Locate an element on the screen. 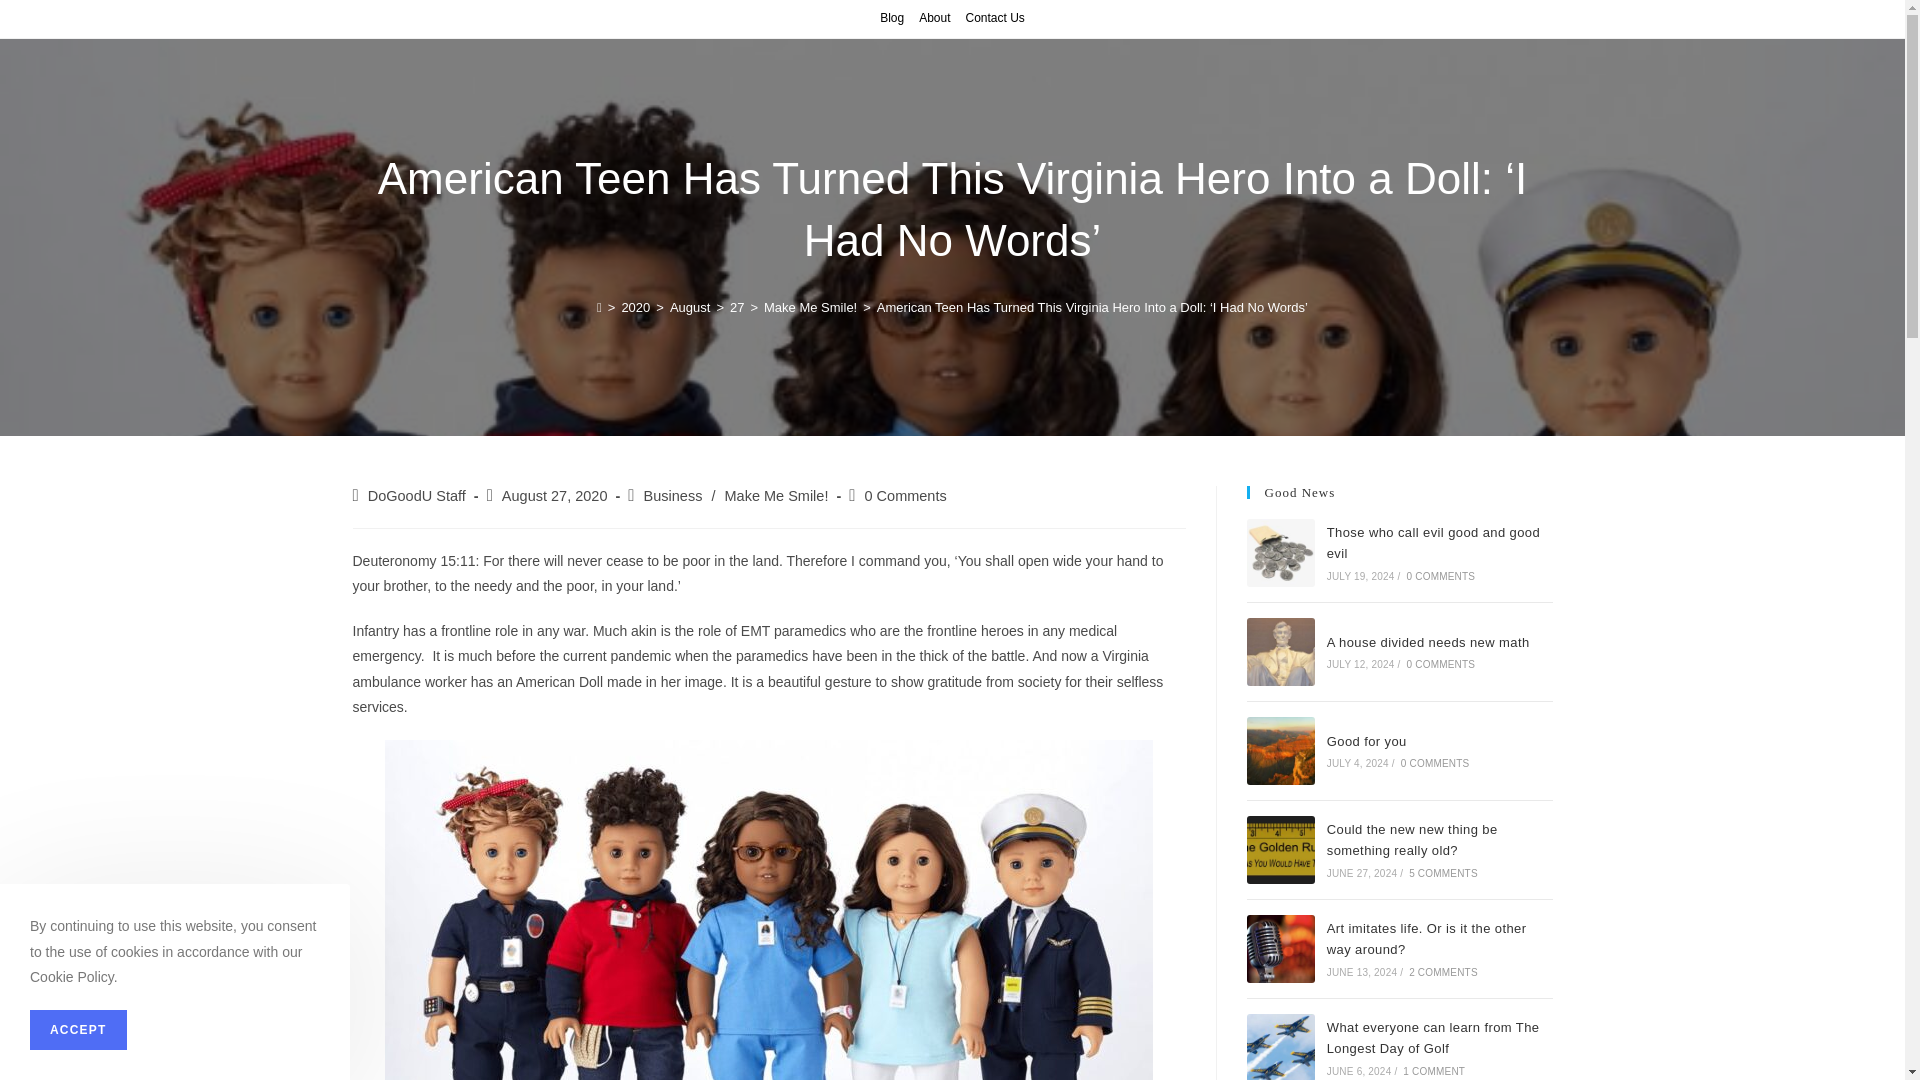  About is located at coordinates (934, 18).